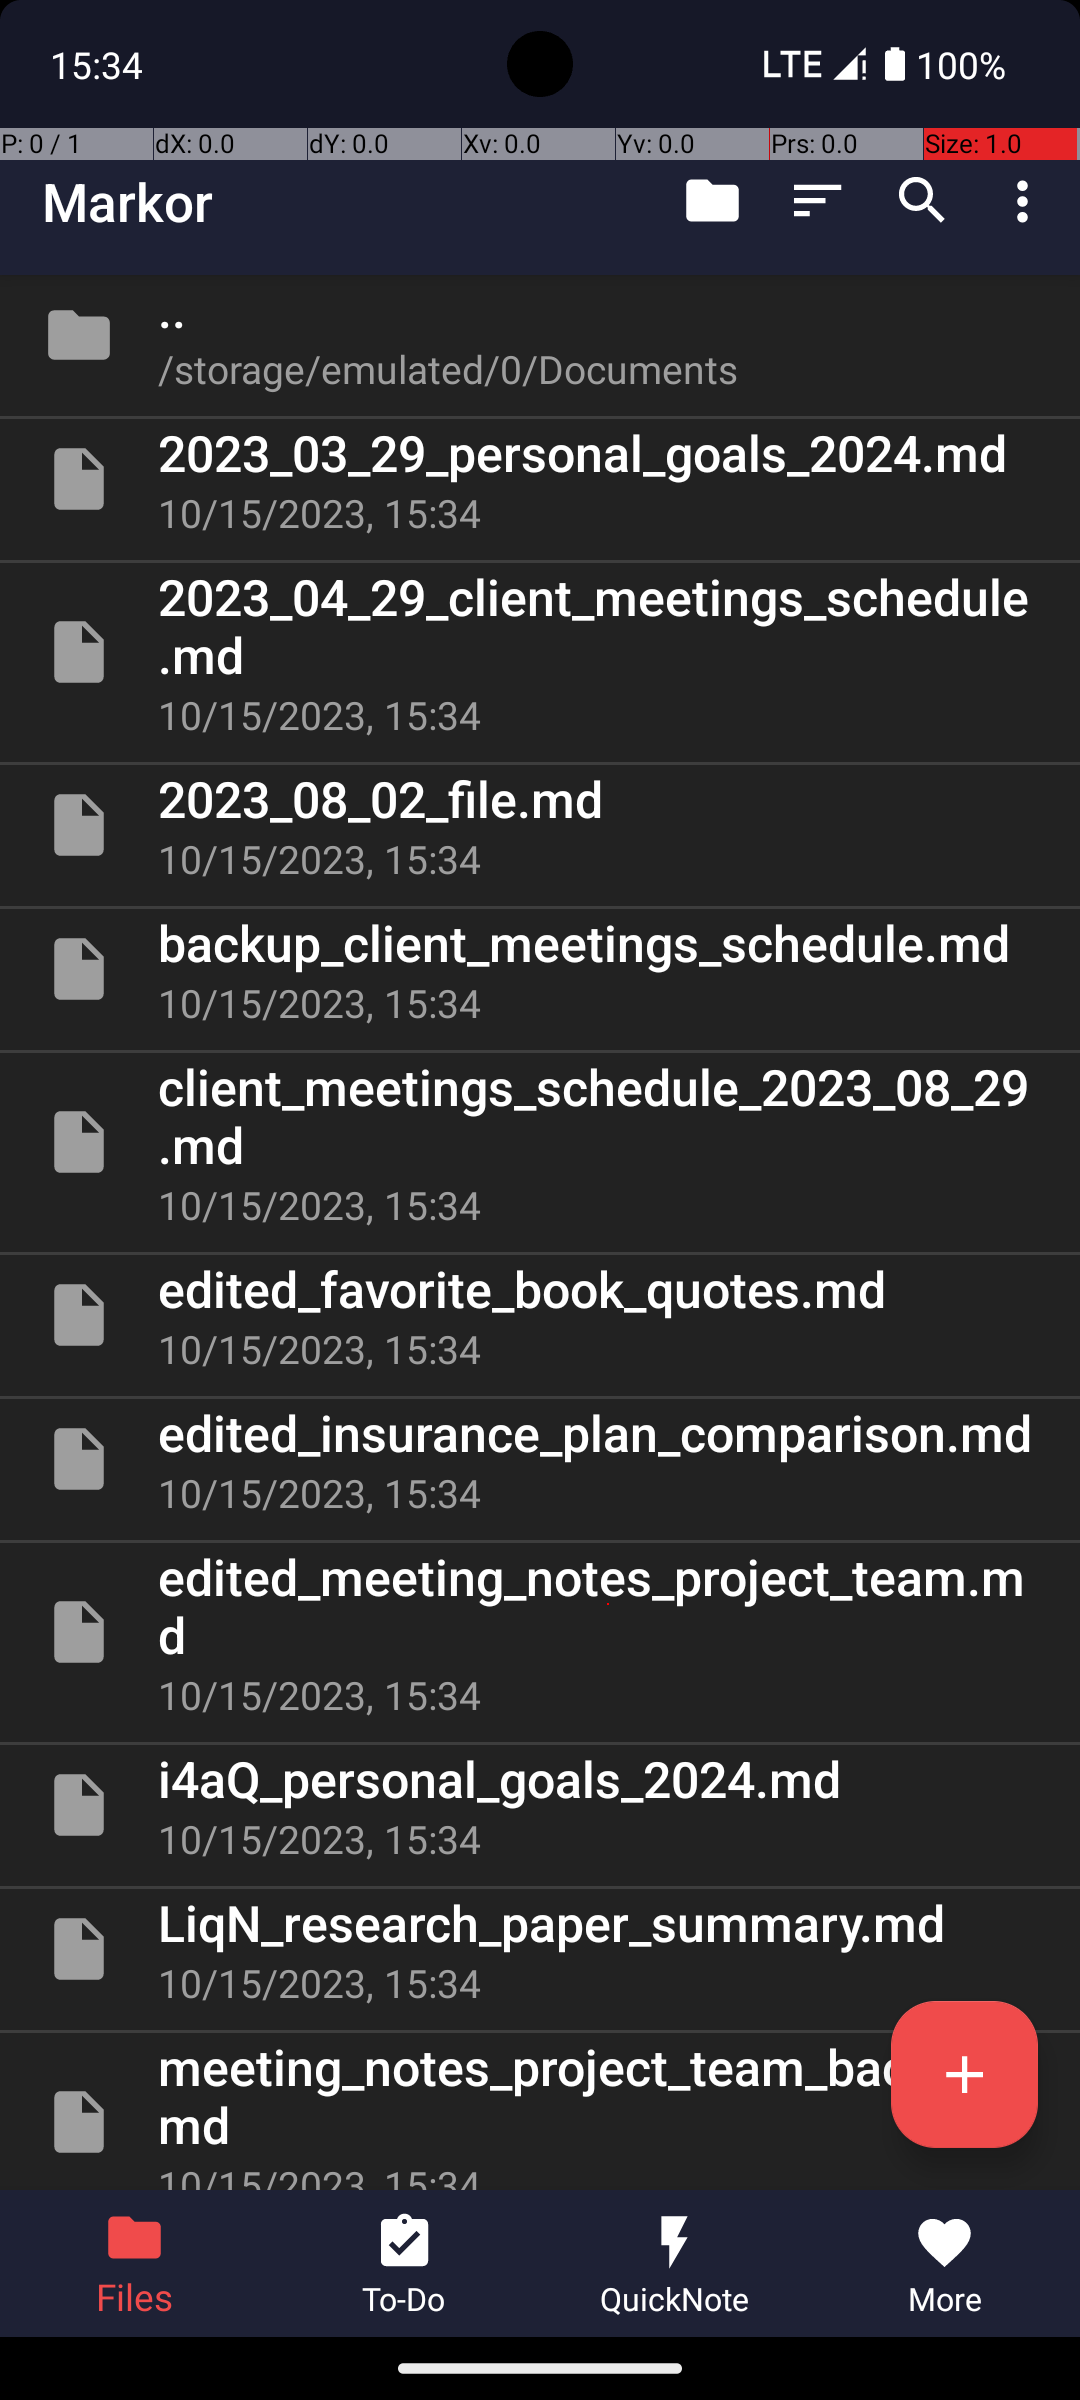 The height and width of the screenshot is (2400, 1080). What do you see at coordinates (540, 1632) in the screenshot?
I see `File edited_meeting_notes_project_team.md ` at bounding box center [540, 1632].